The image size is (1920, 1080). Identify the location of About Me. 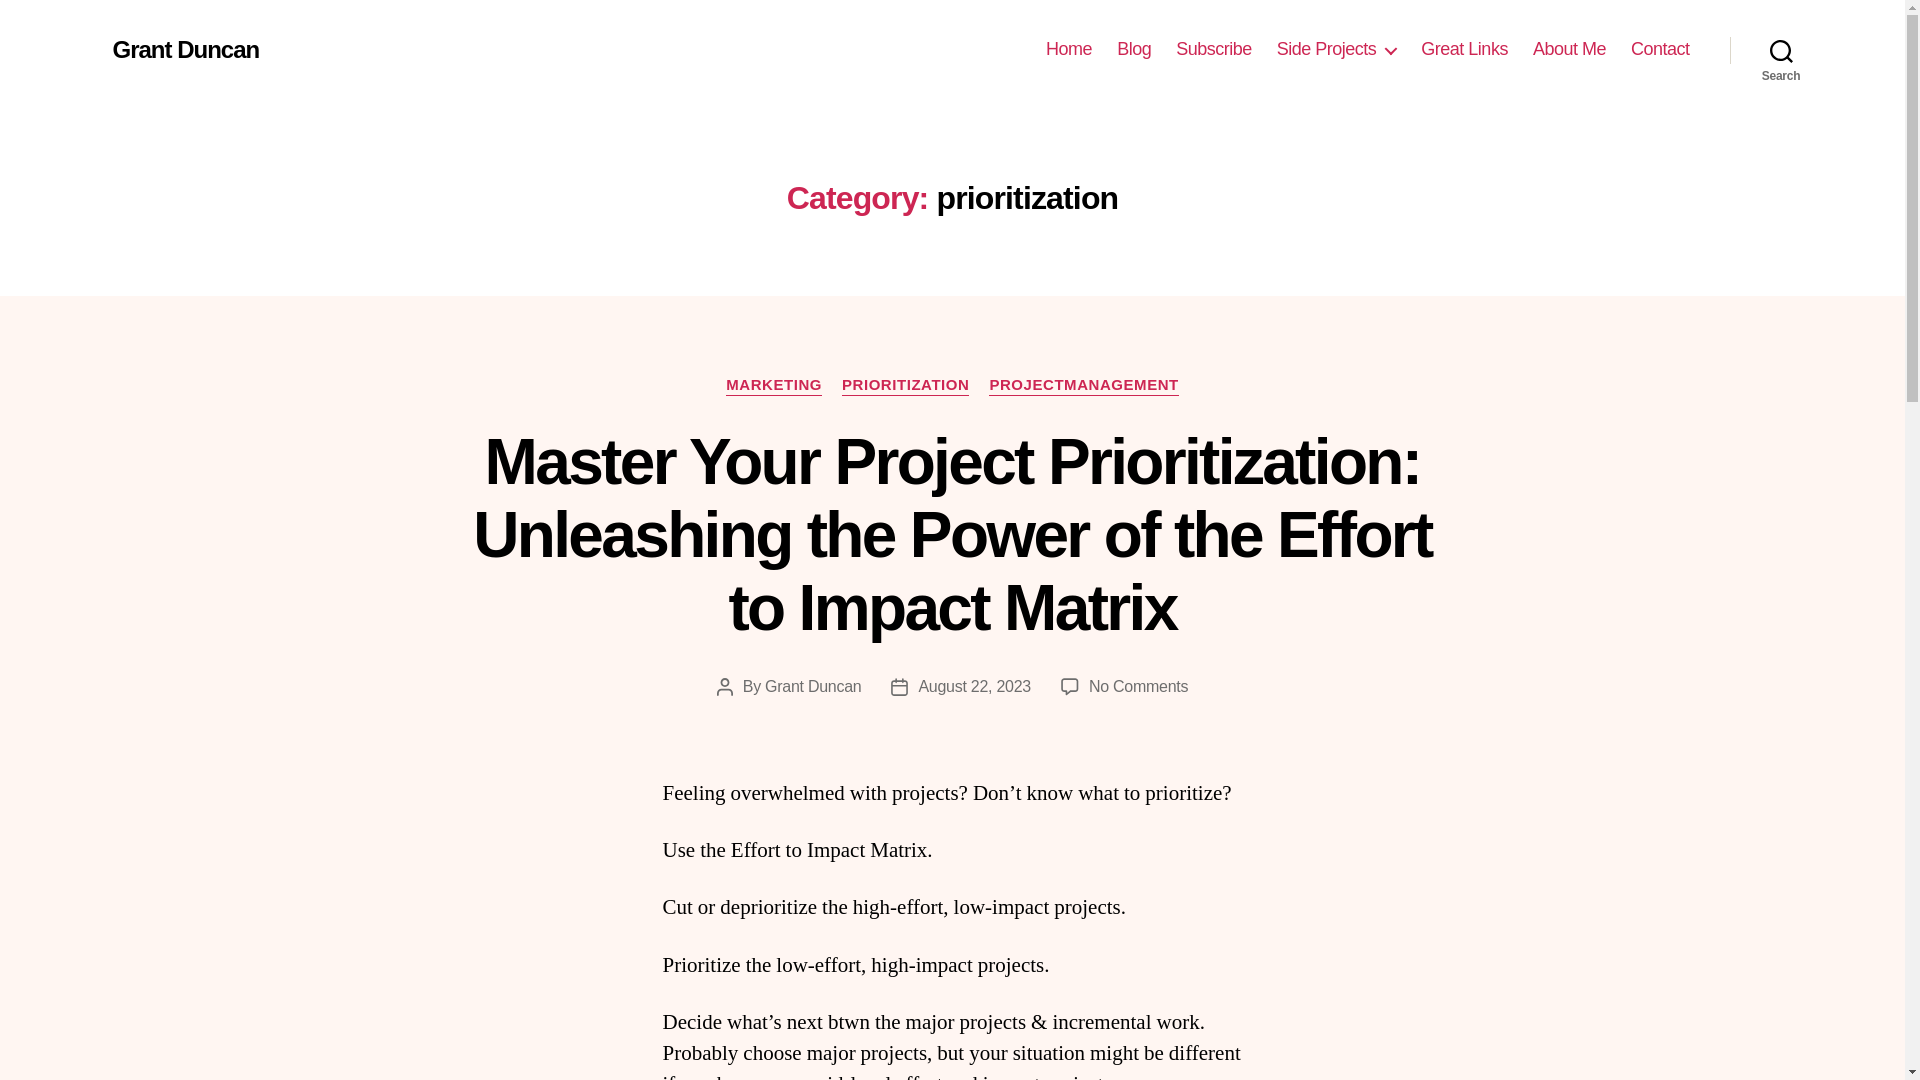
(1568, 49).